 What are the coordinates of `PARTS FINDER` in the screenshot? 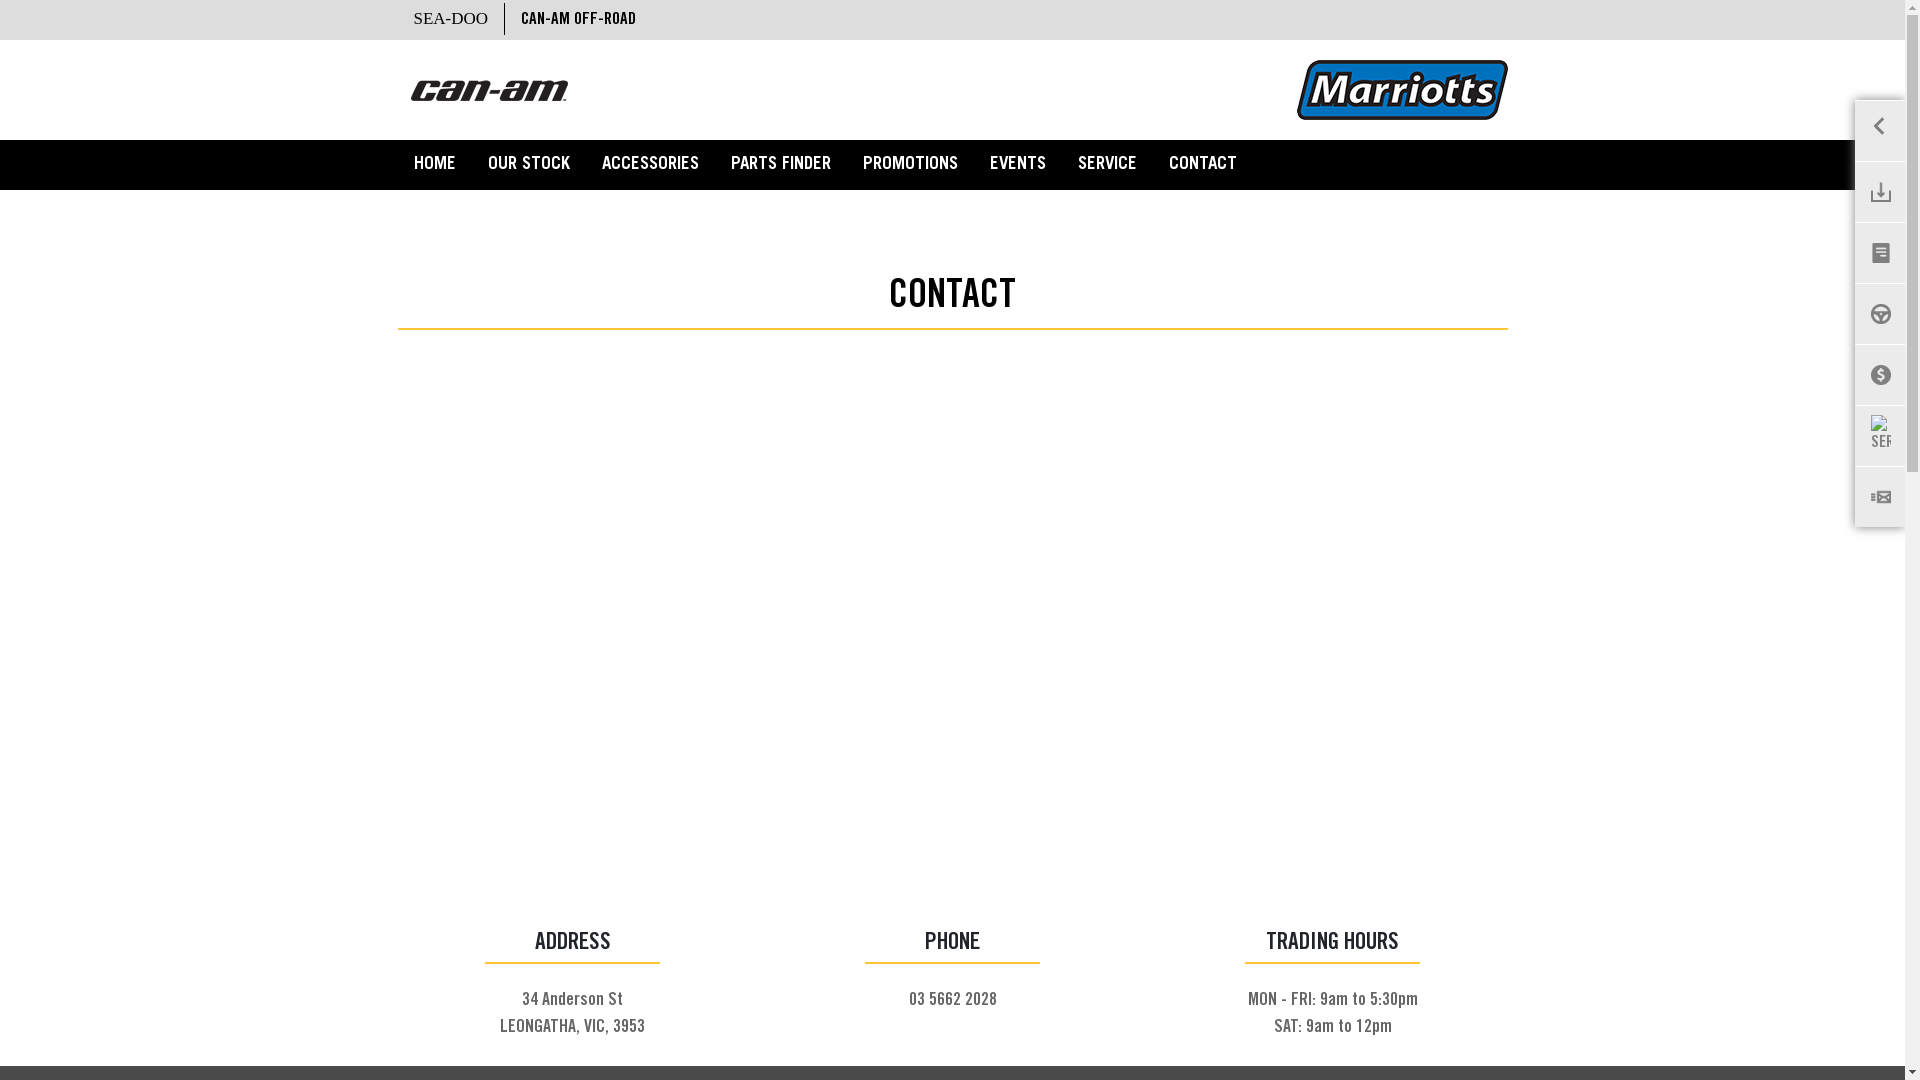 It's located at (780, 166).